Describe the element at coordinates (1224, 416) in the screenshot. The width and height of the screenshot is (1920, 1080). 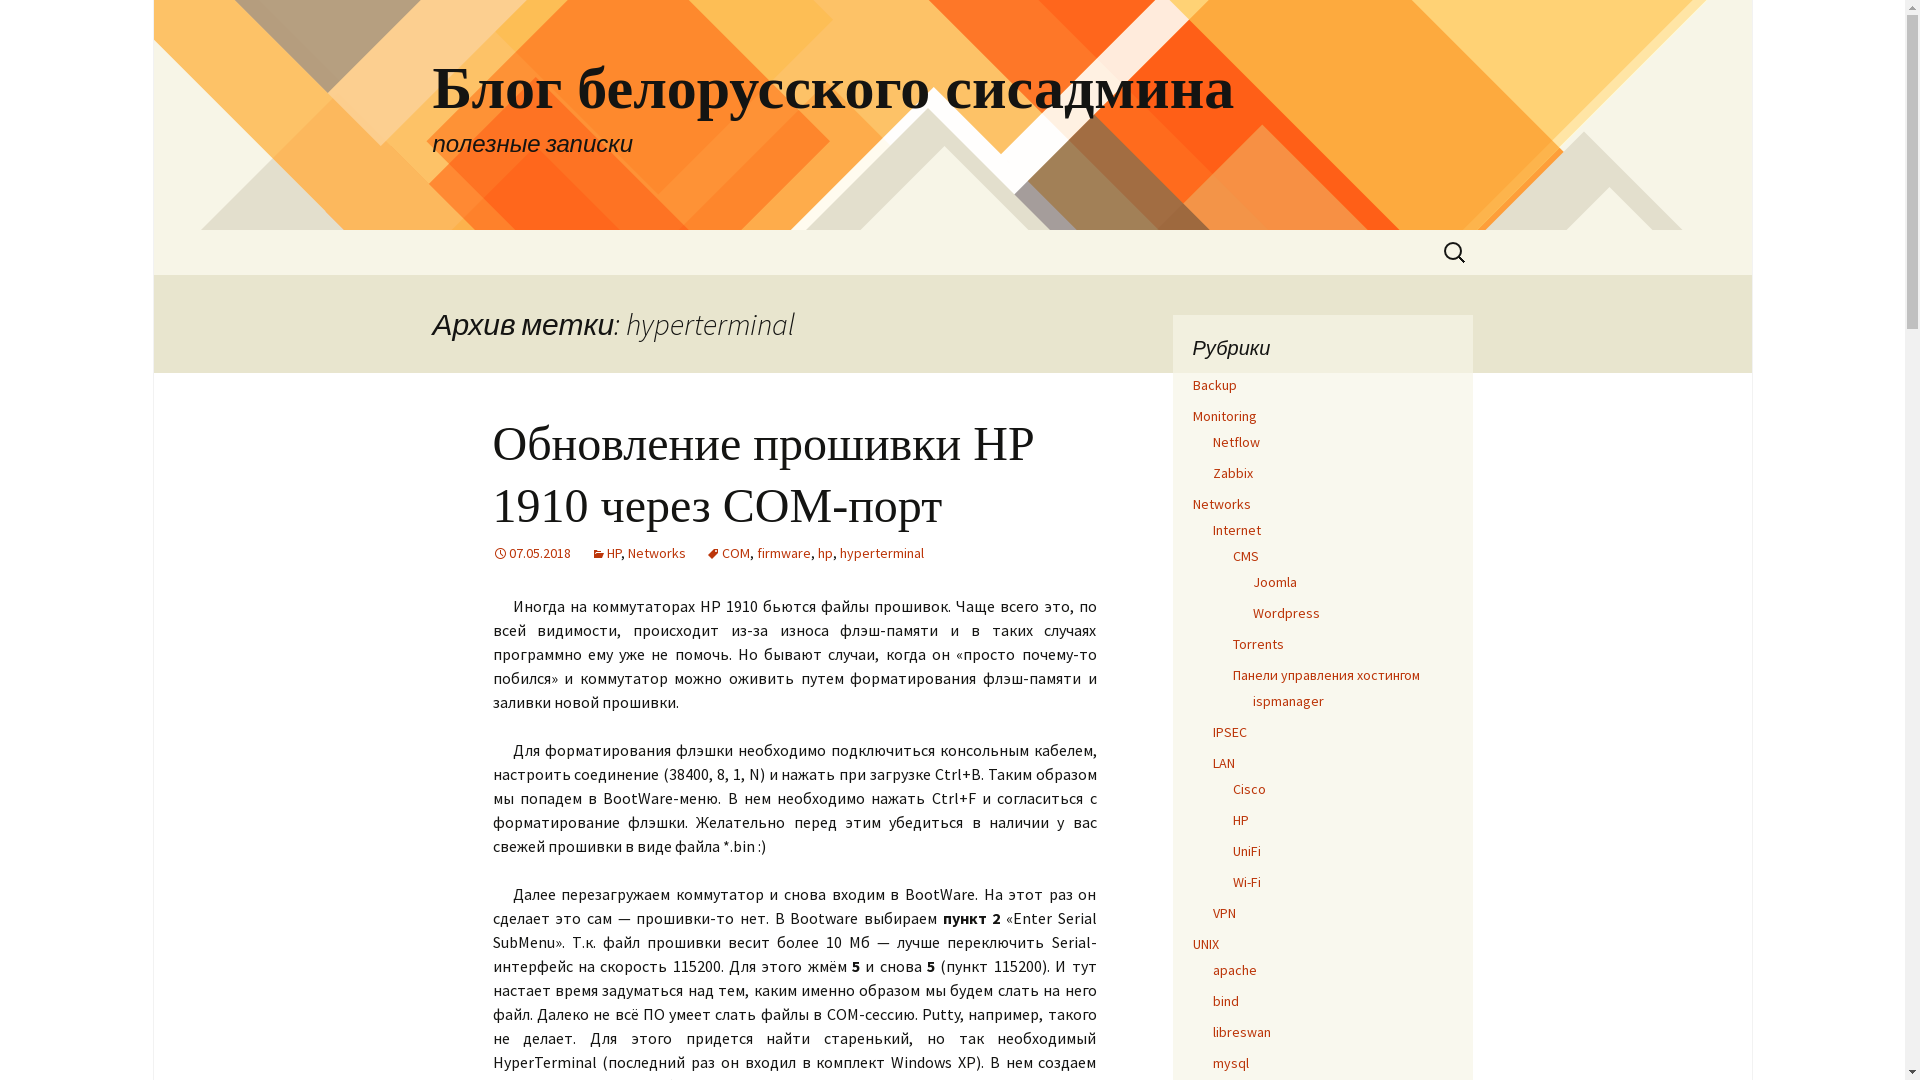
I see `Monitoring` at that location.